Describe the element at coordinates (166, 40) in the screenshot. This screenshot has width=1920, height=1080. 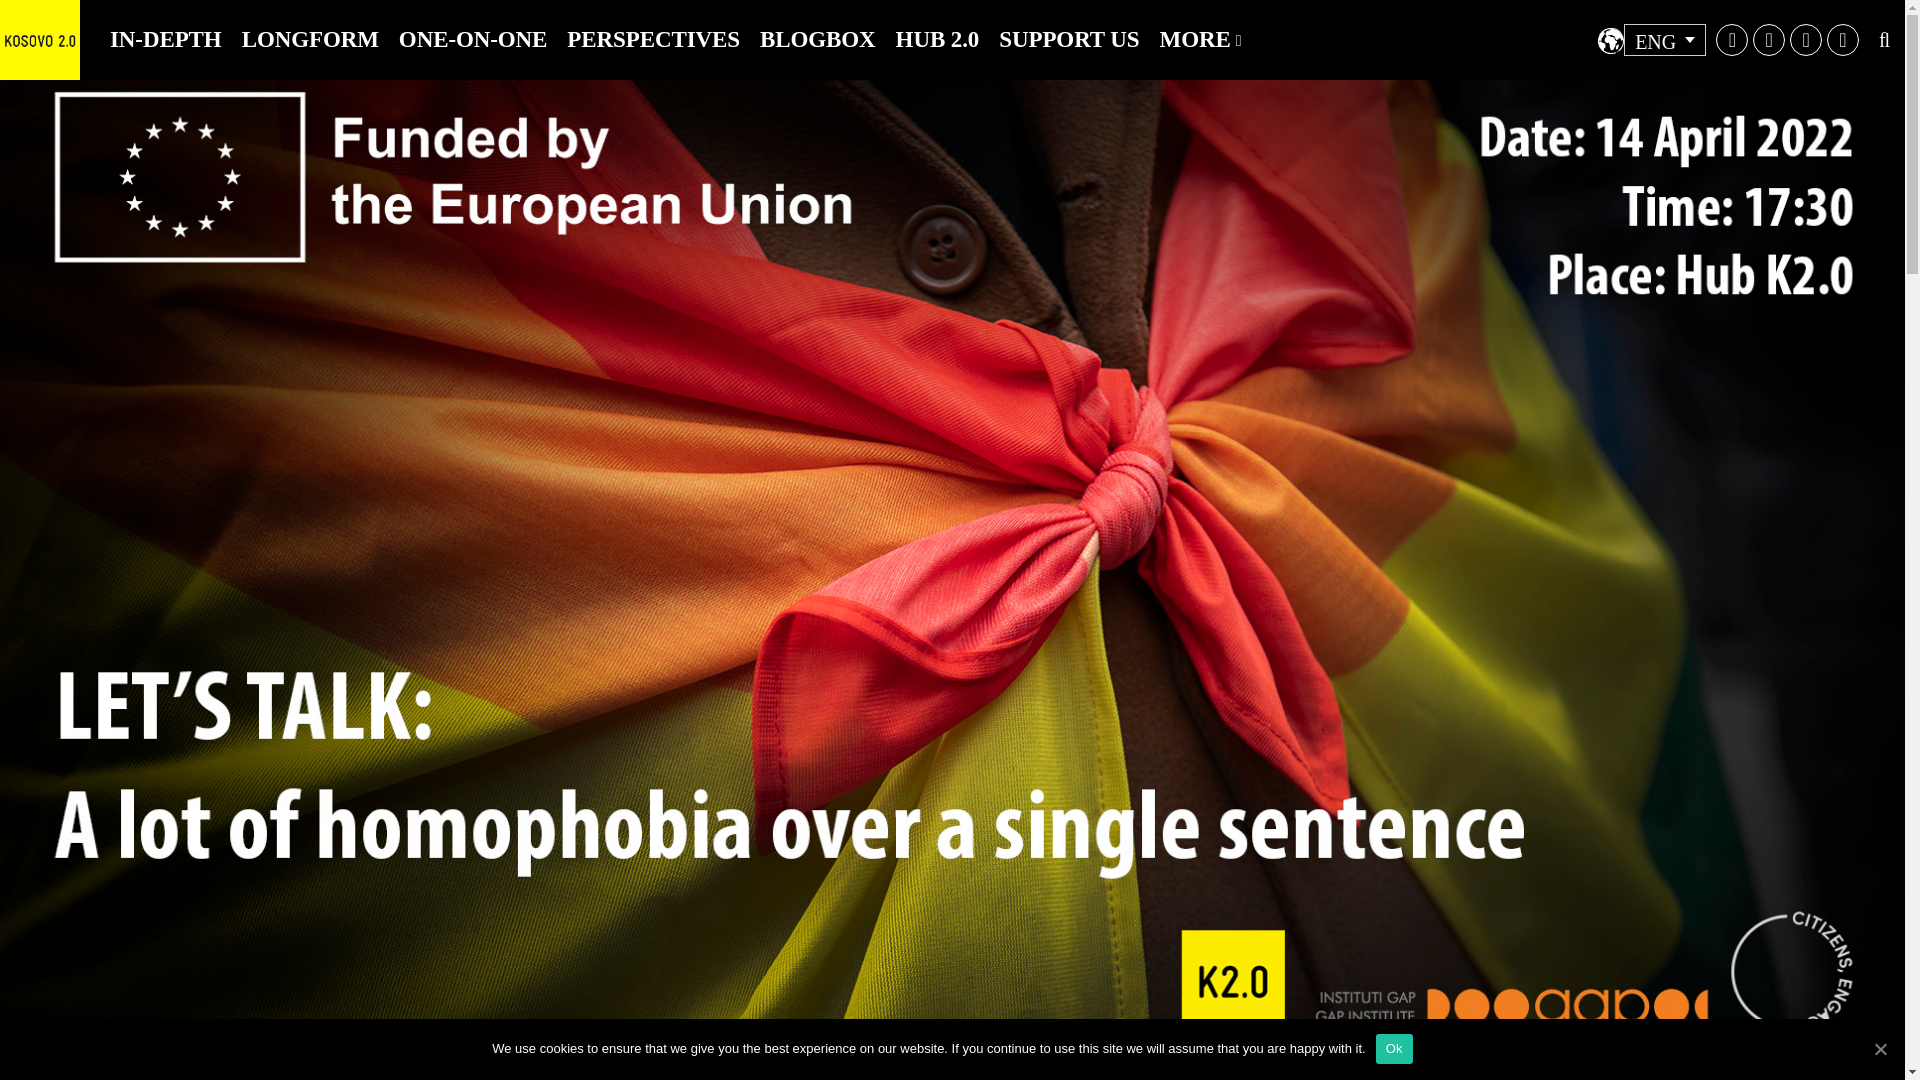
I see `IN-DEPTH` at that location.